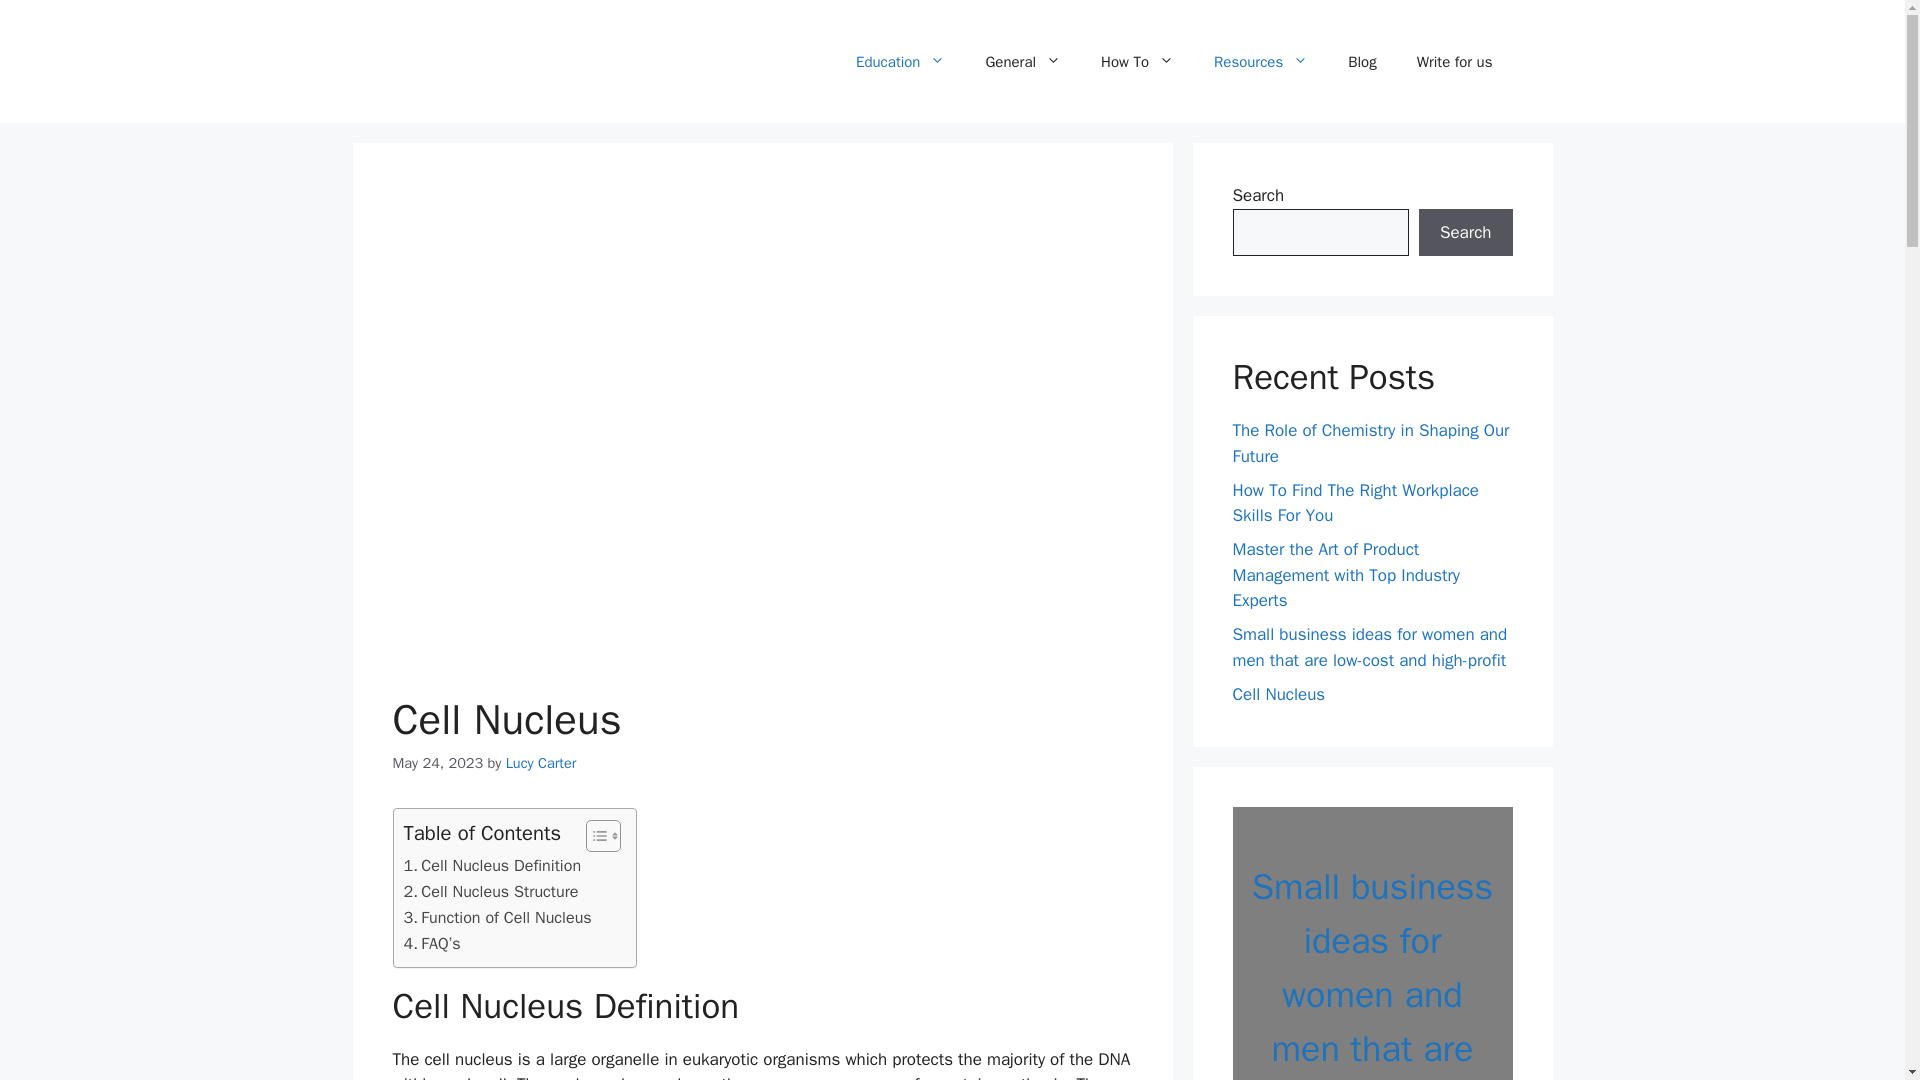 This screenshot has height=1080, width=1920. Describe the element at coordinates (1261, 62) in the screenshot. I see `Resources` at that location.